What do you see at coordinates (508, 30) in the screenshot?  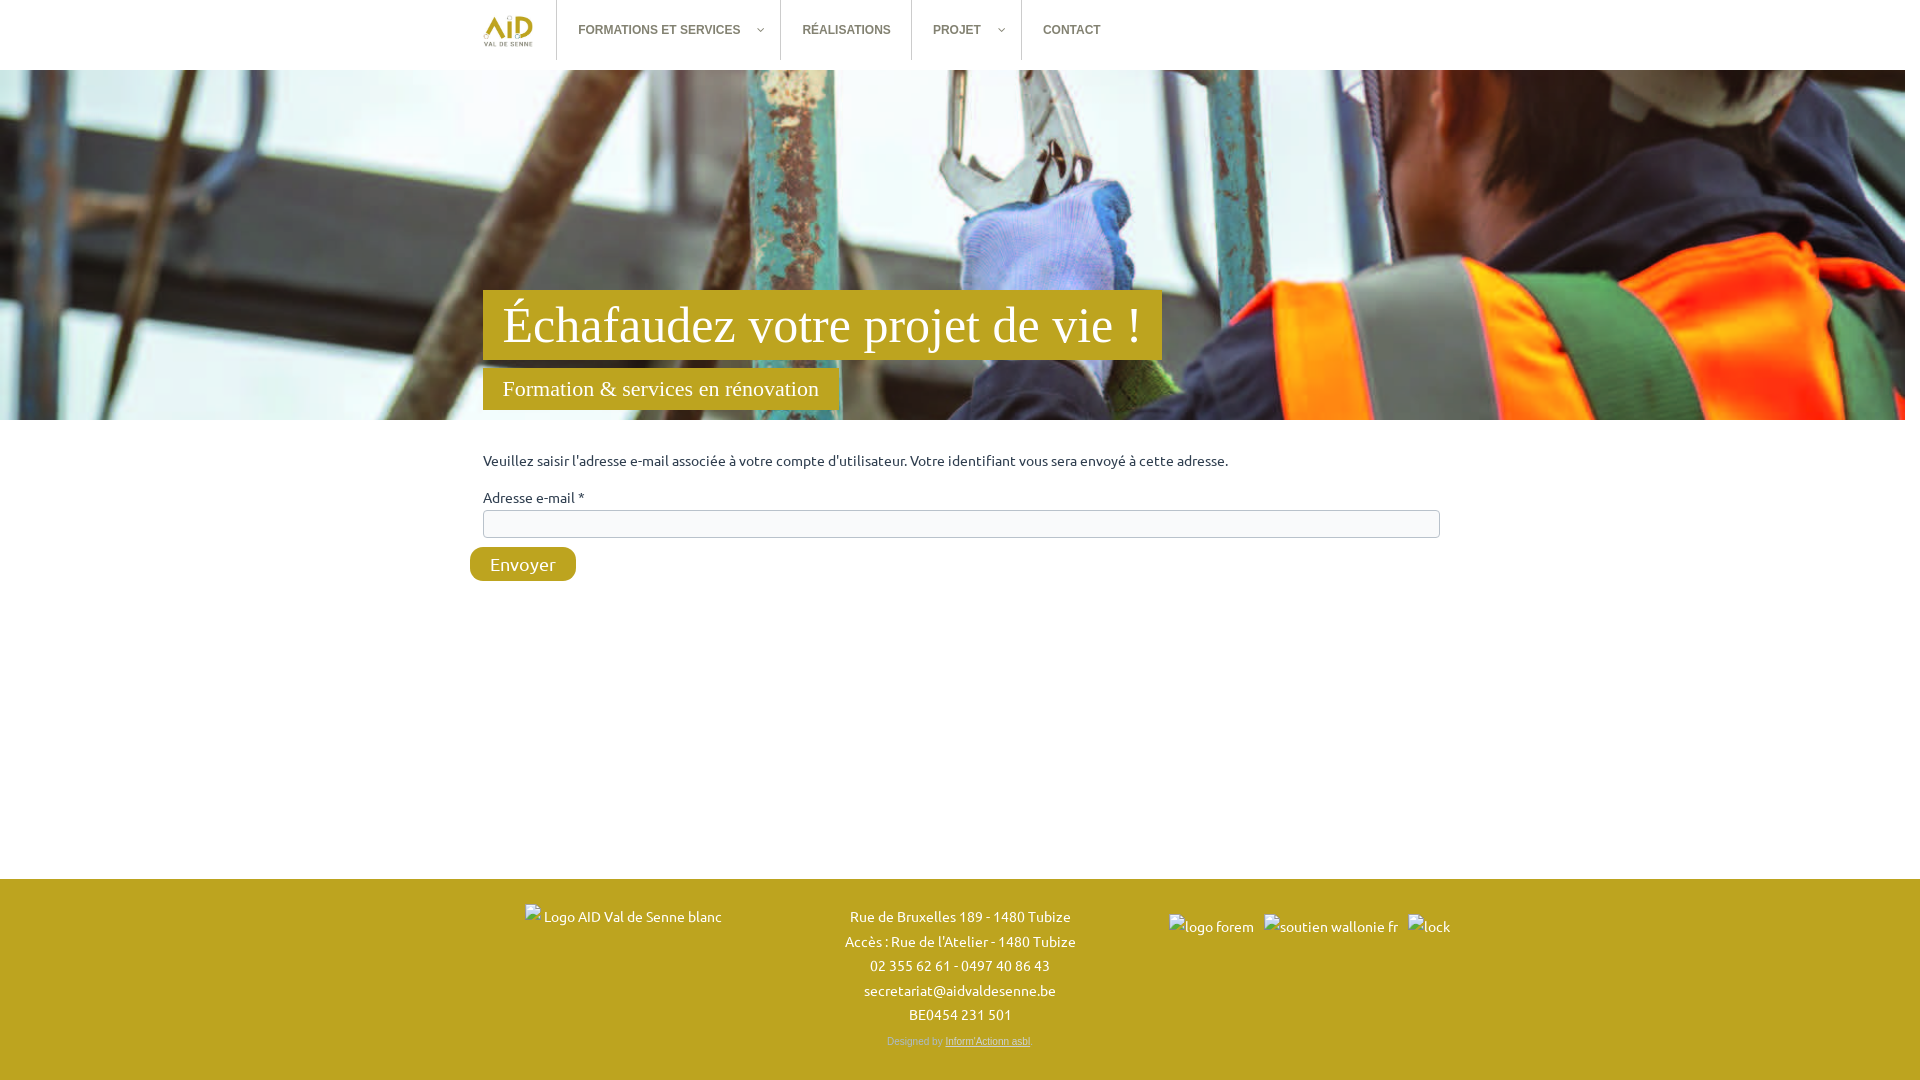 I see `  ` at bounding box center [508, 30].